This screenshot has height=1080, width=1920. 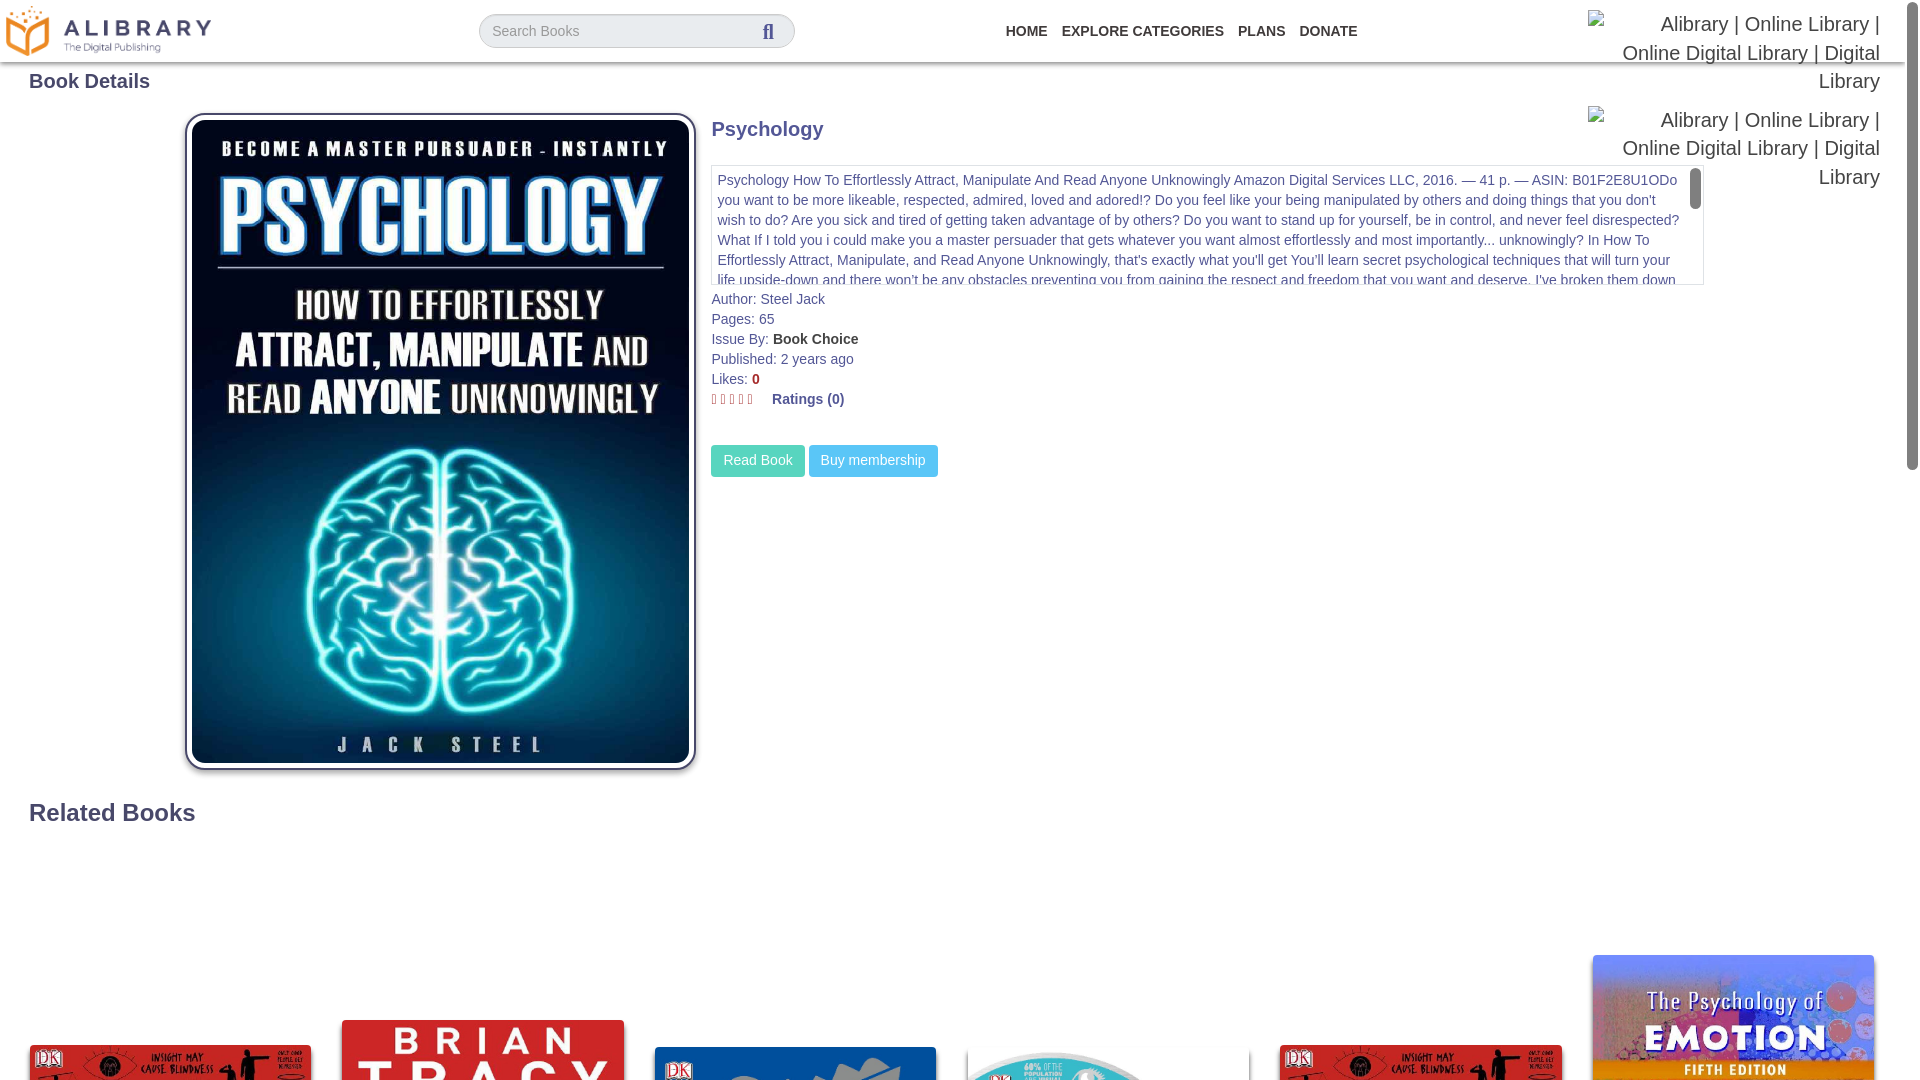 What do you see at coordinates (873, 460) in the screenshot?
I see `Buy membership` at bounding box center [873, 460].